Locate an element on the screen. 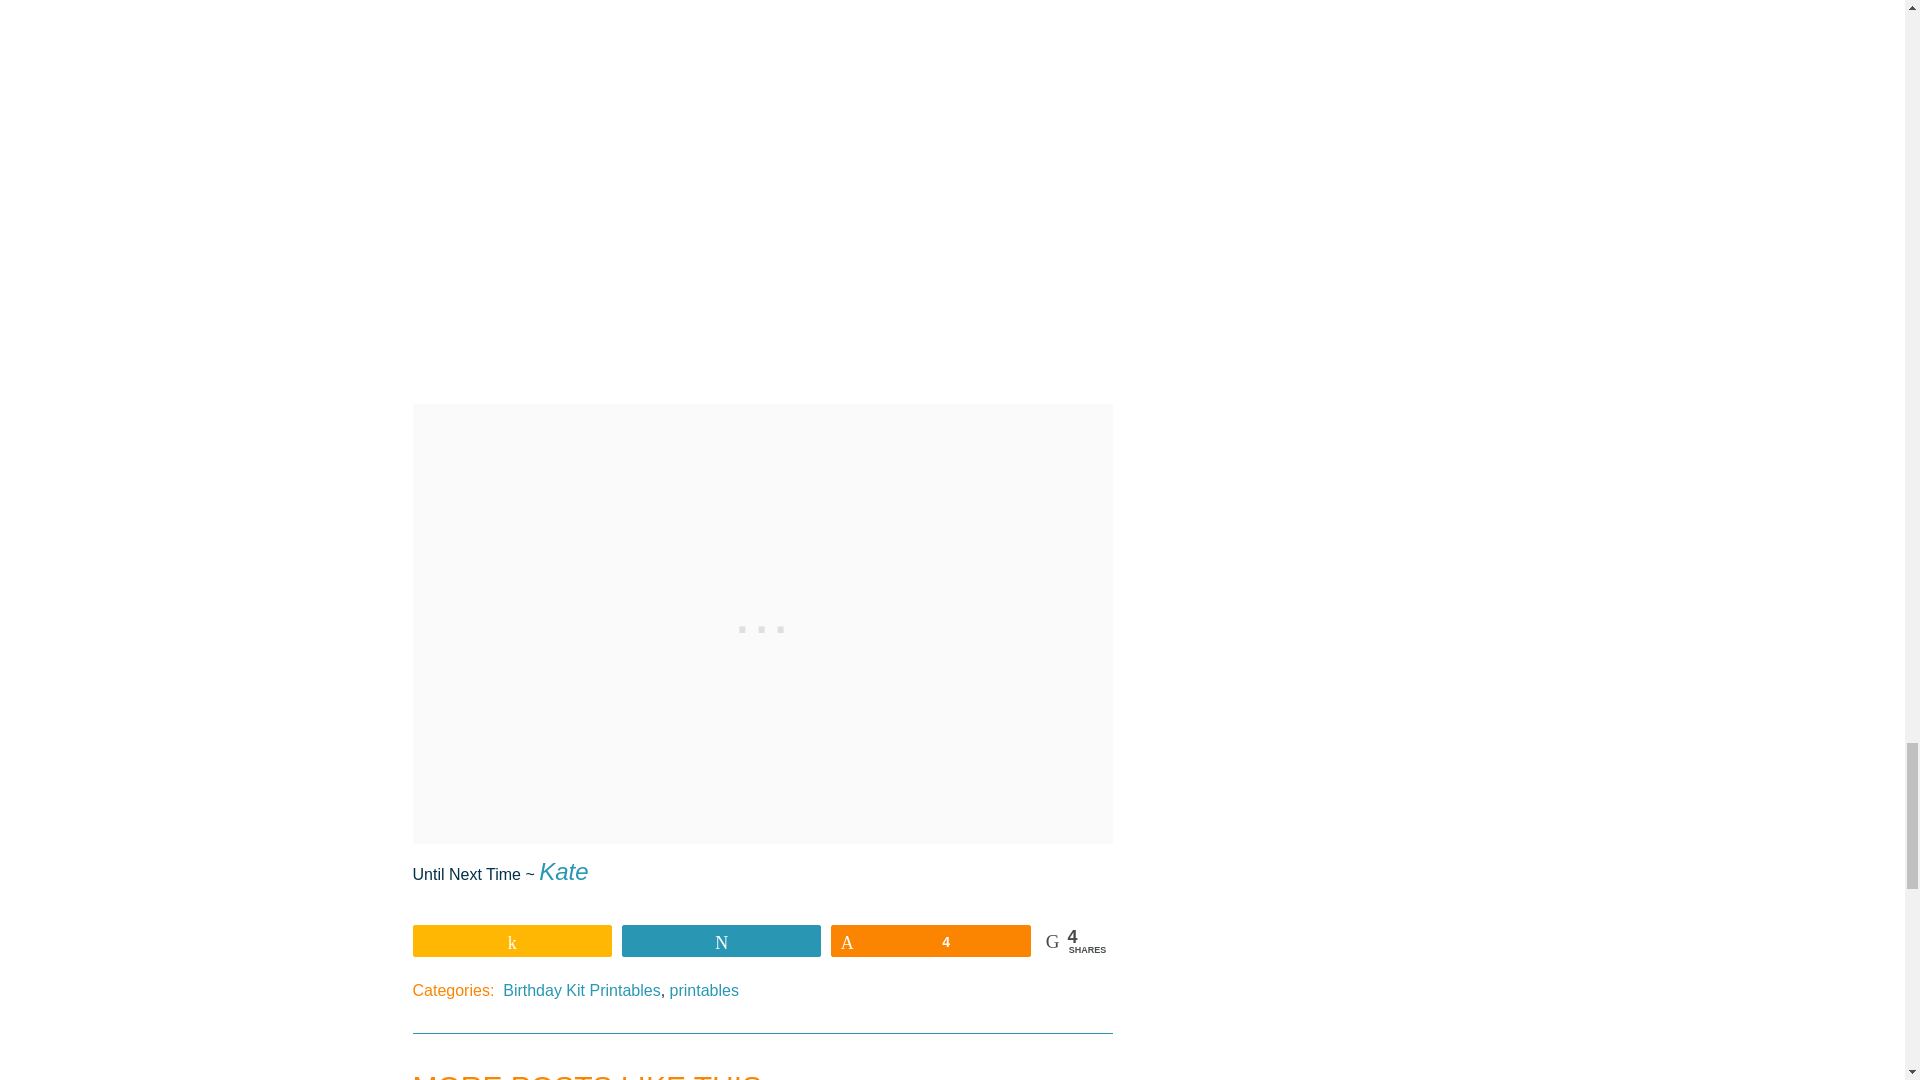  4 is located at coordinates (930, 940).